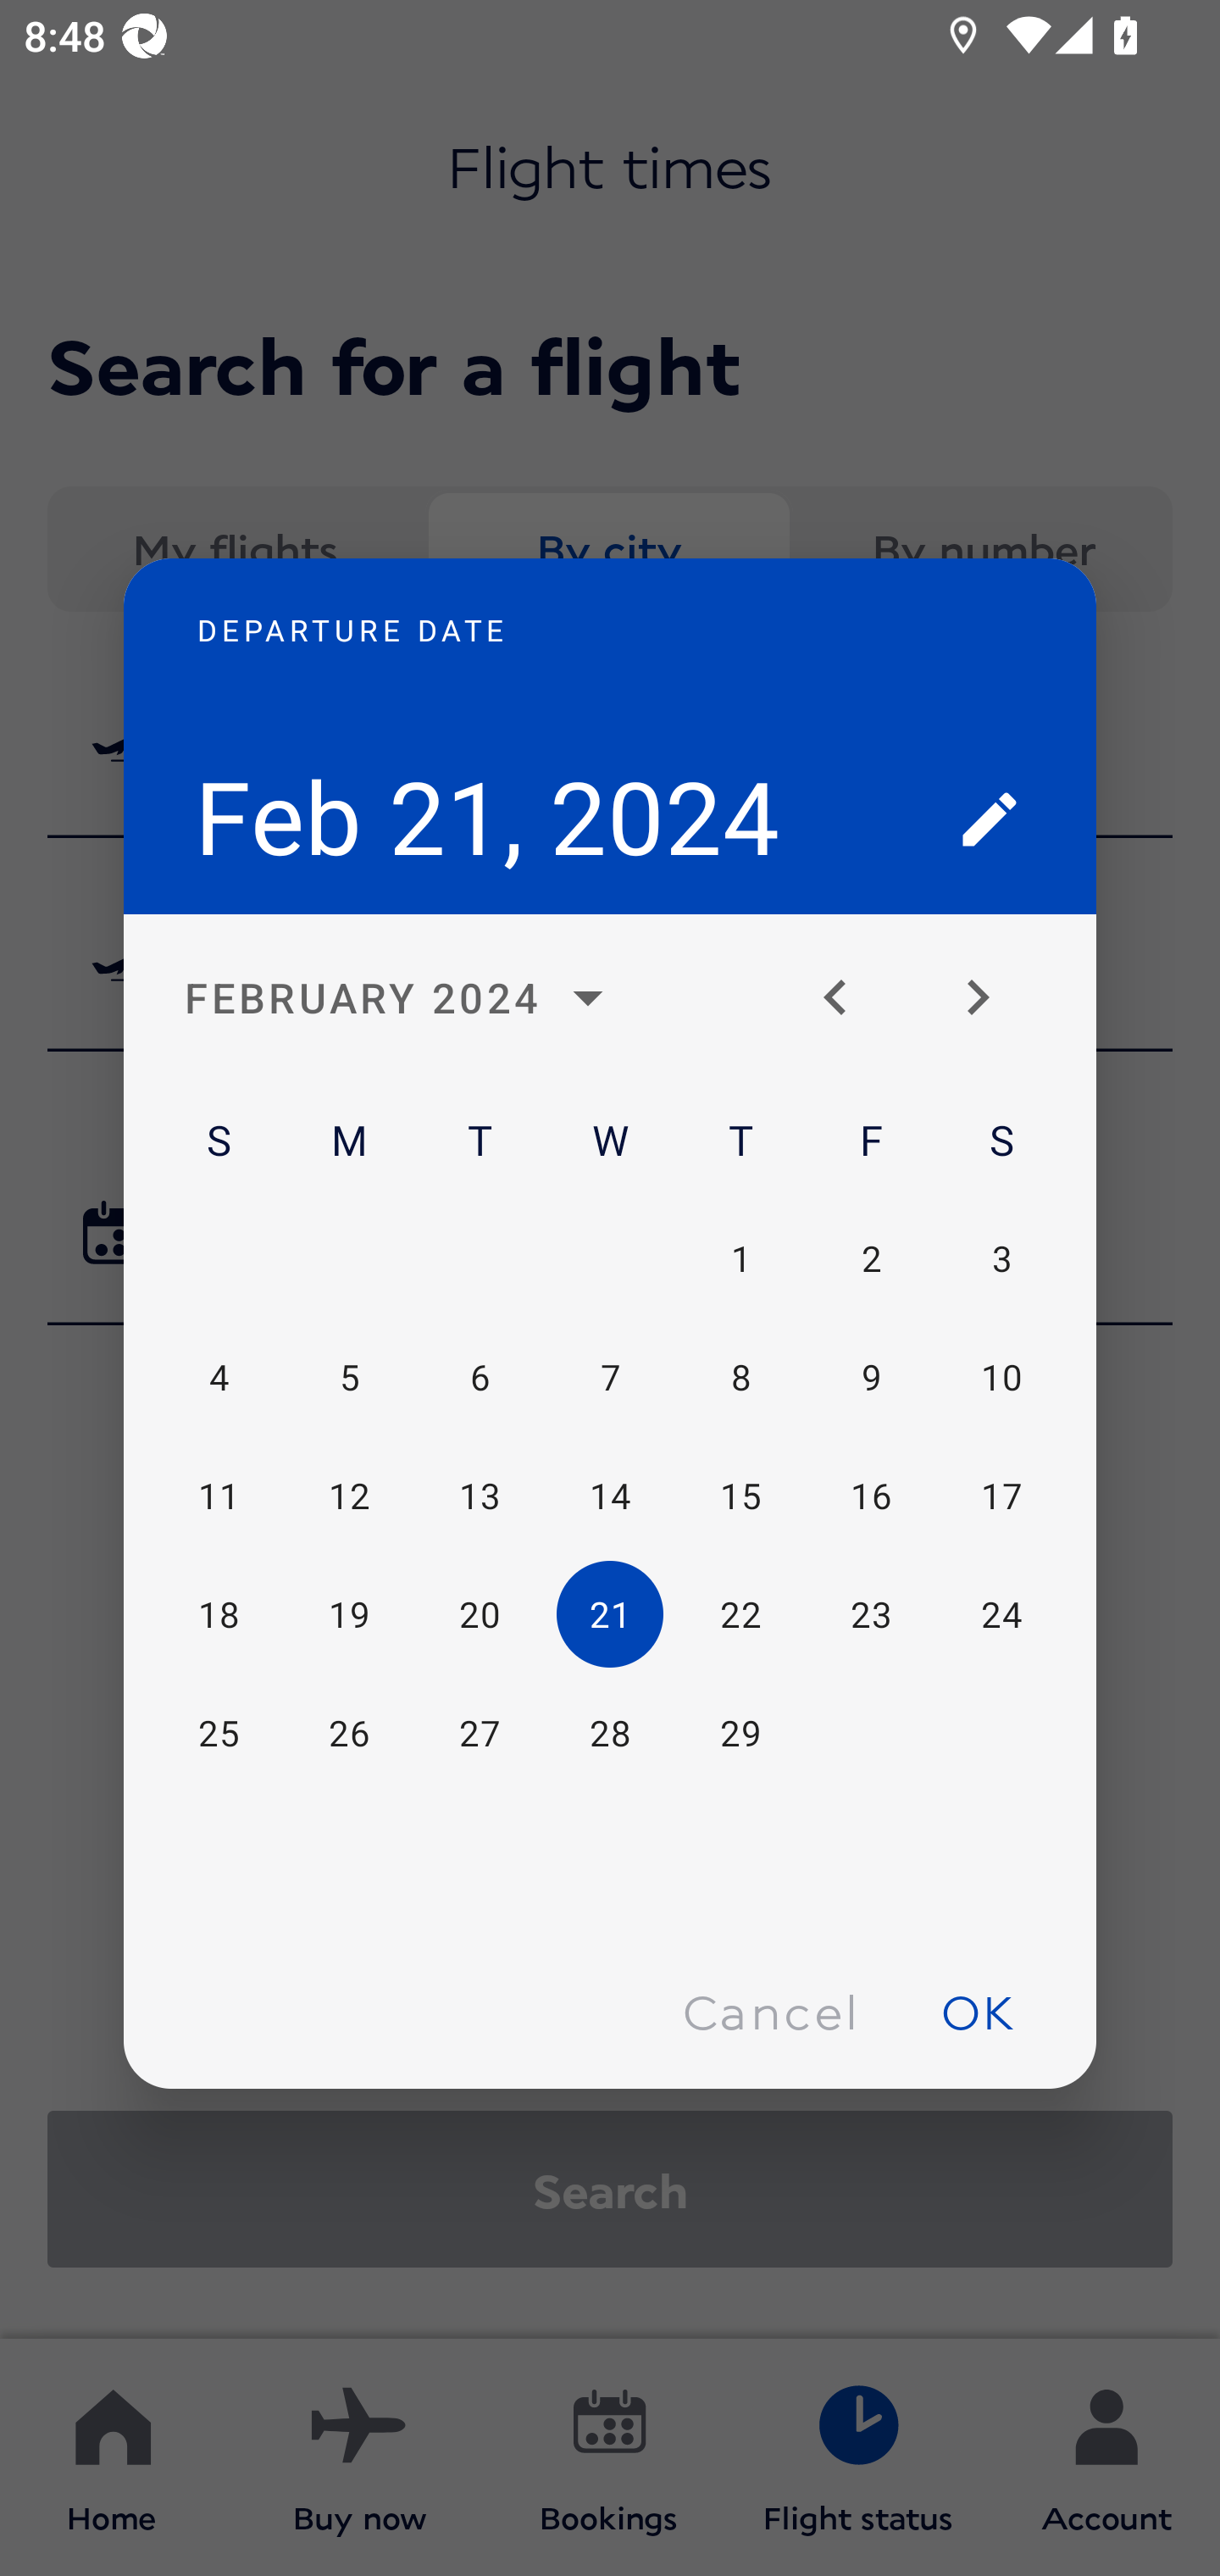 Image resolution: width=1220 pixels, height=2576 pixels. What do you see at coordinates (610, 1496) in the screenshot?
I see `14 Wed, Feb 14` at bounding box center [610, 1496].